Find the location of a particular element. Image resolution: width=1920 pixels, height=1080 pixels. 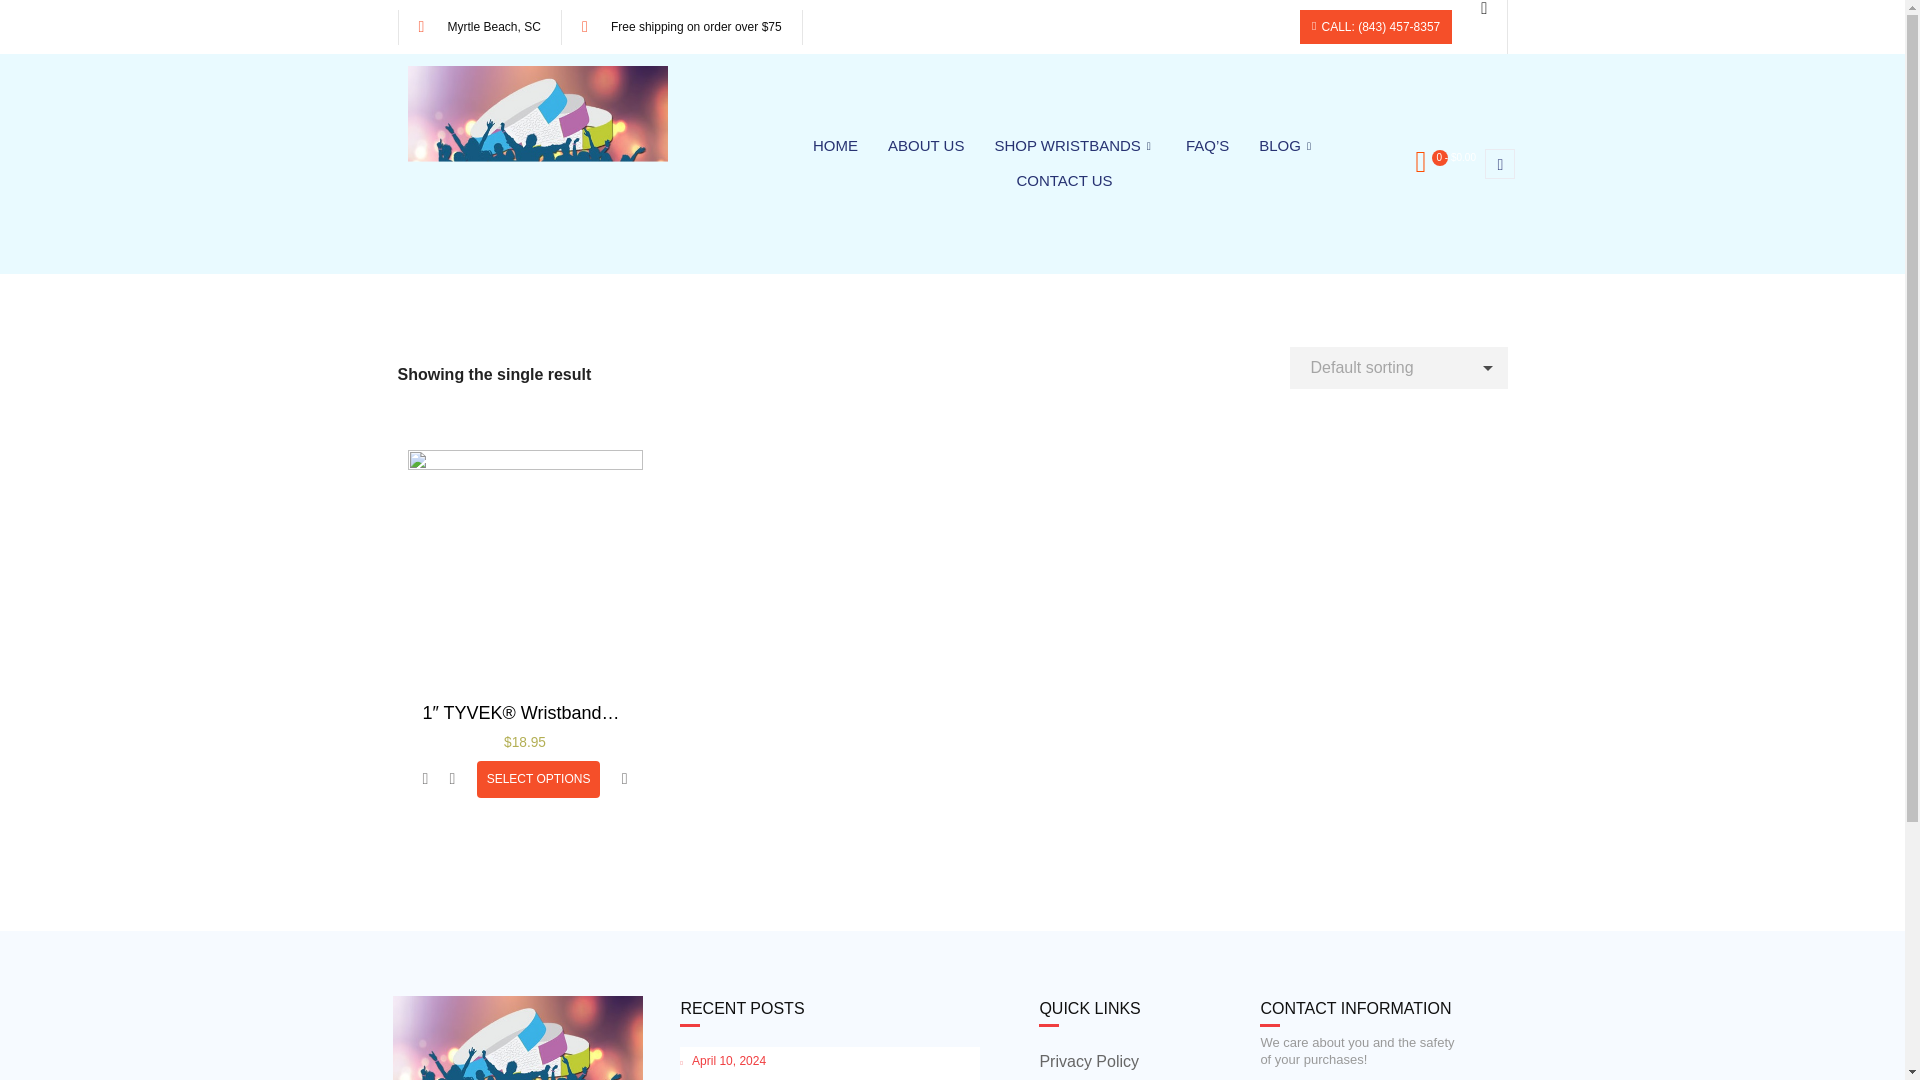

HOME is located at coordinates (836, 146).